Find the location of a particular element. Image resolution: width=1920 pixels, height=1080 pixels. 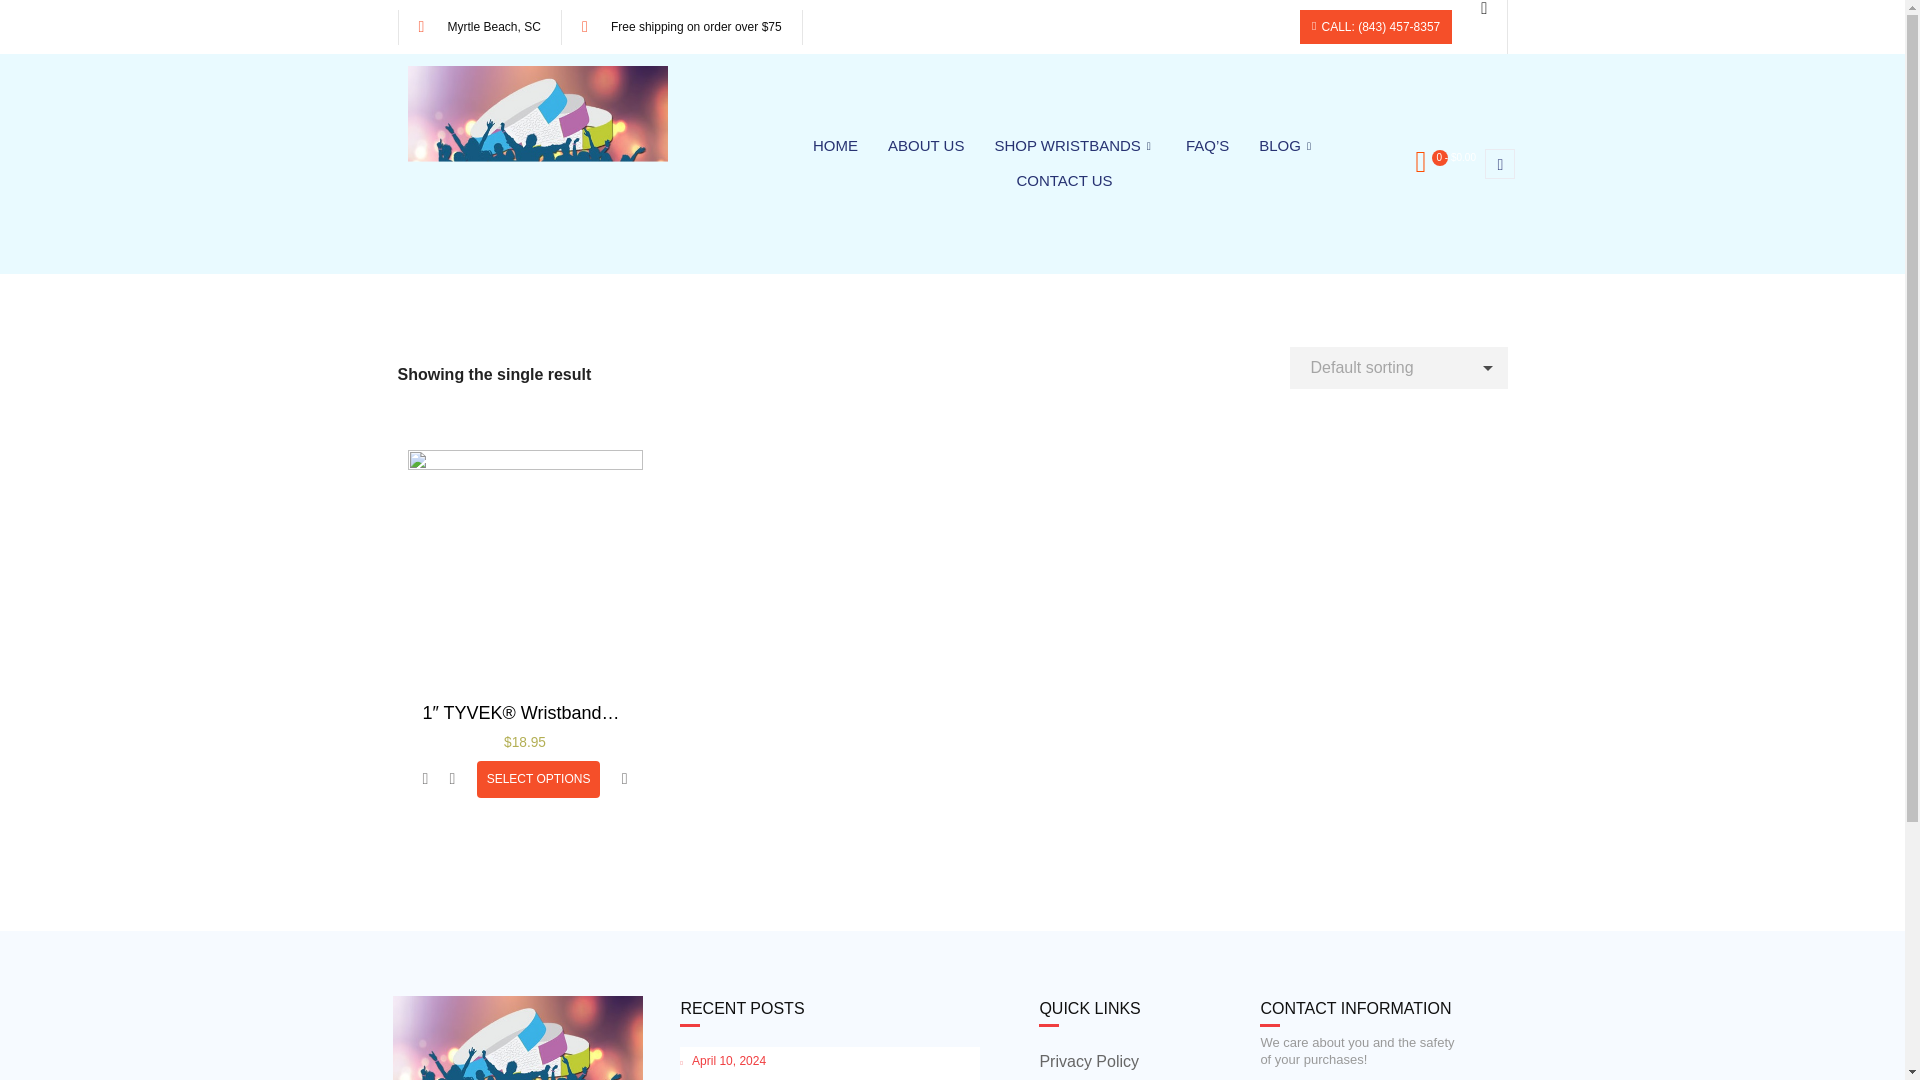

HOME is located at coordinates (836, 146).